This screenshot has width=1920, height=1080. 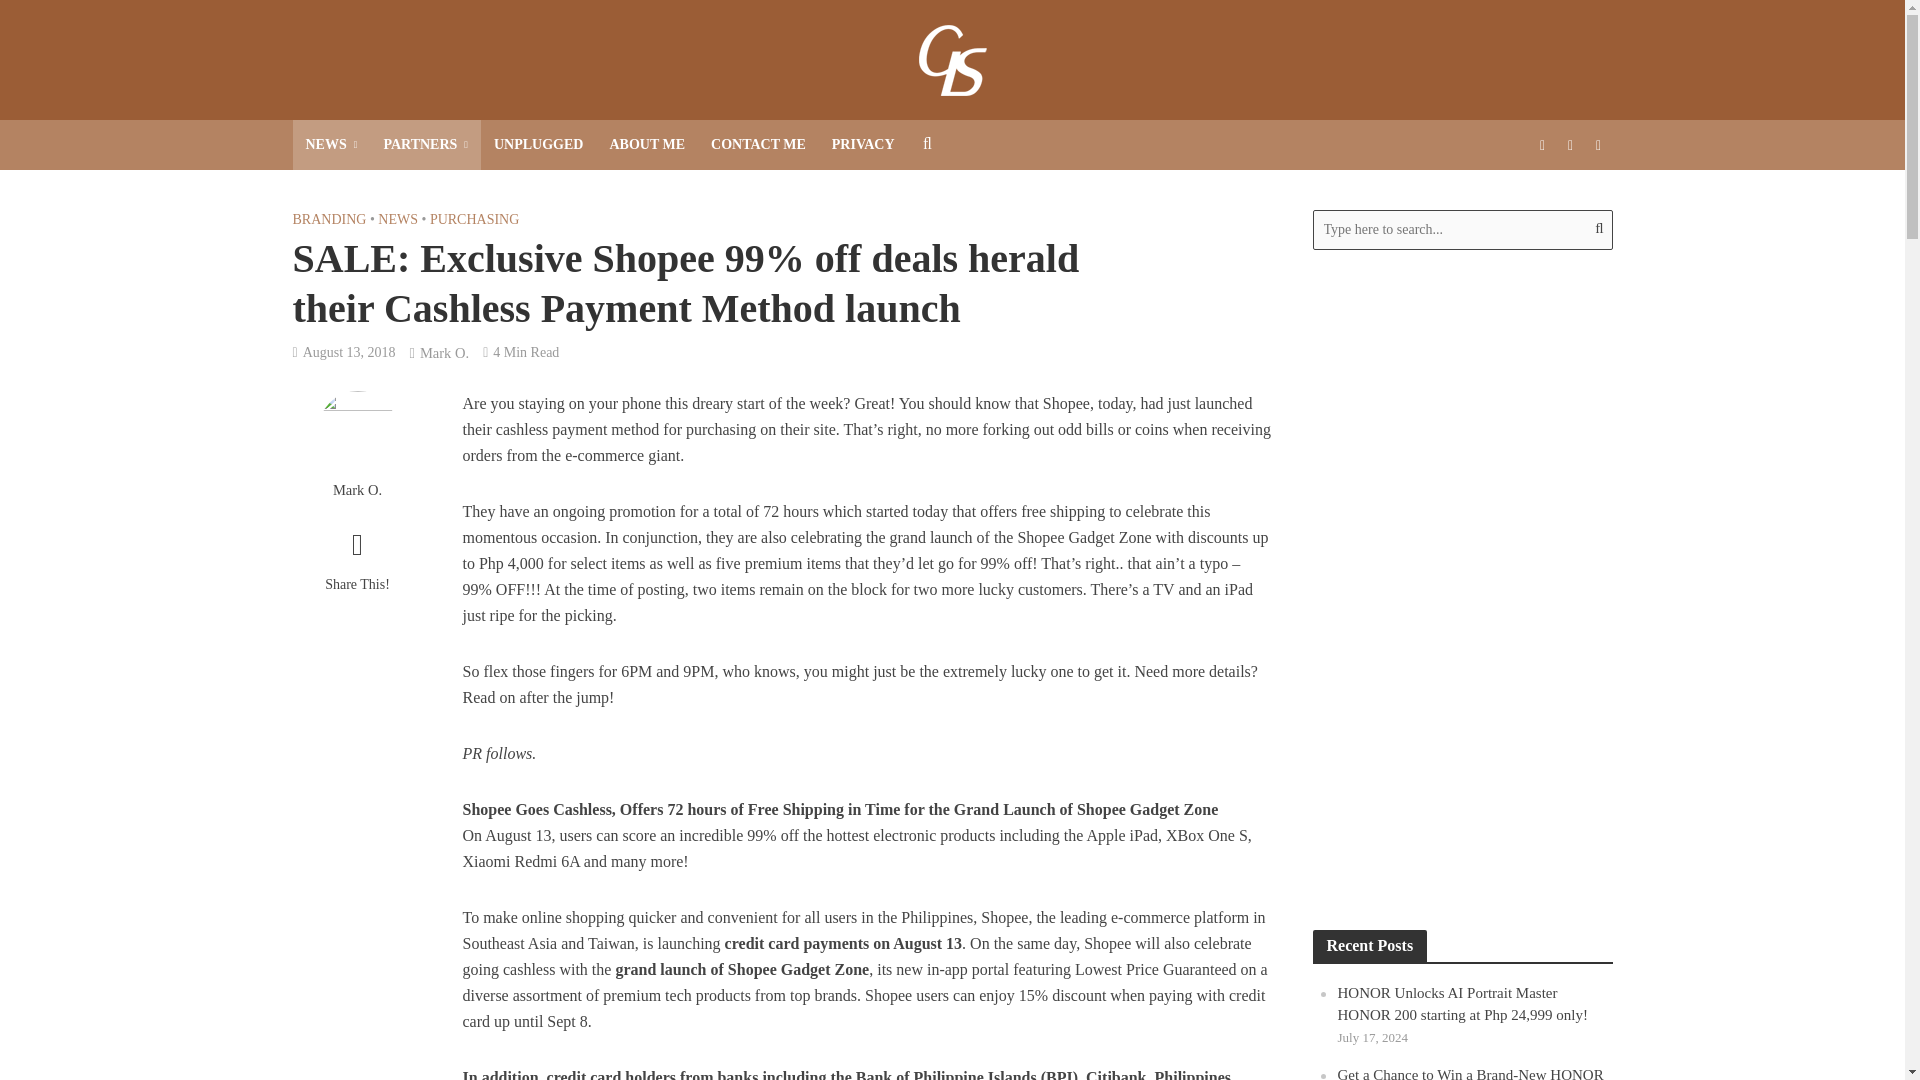 What do you see at coordinates (398, 222) in the screenshot?
I see `NEWS` at bounding box center [398, 222].